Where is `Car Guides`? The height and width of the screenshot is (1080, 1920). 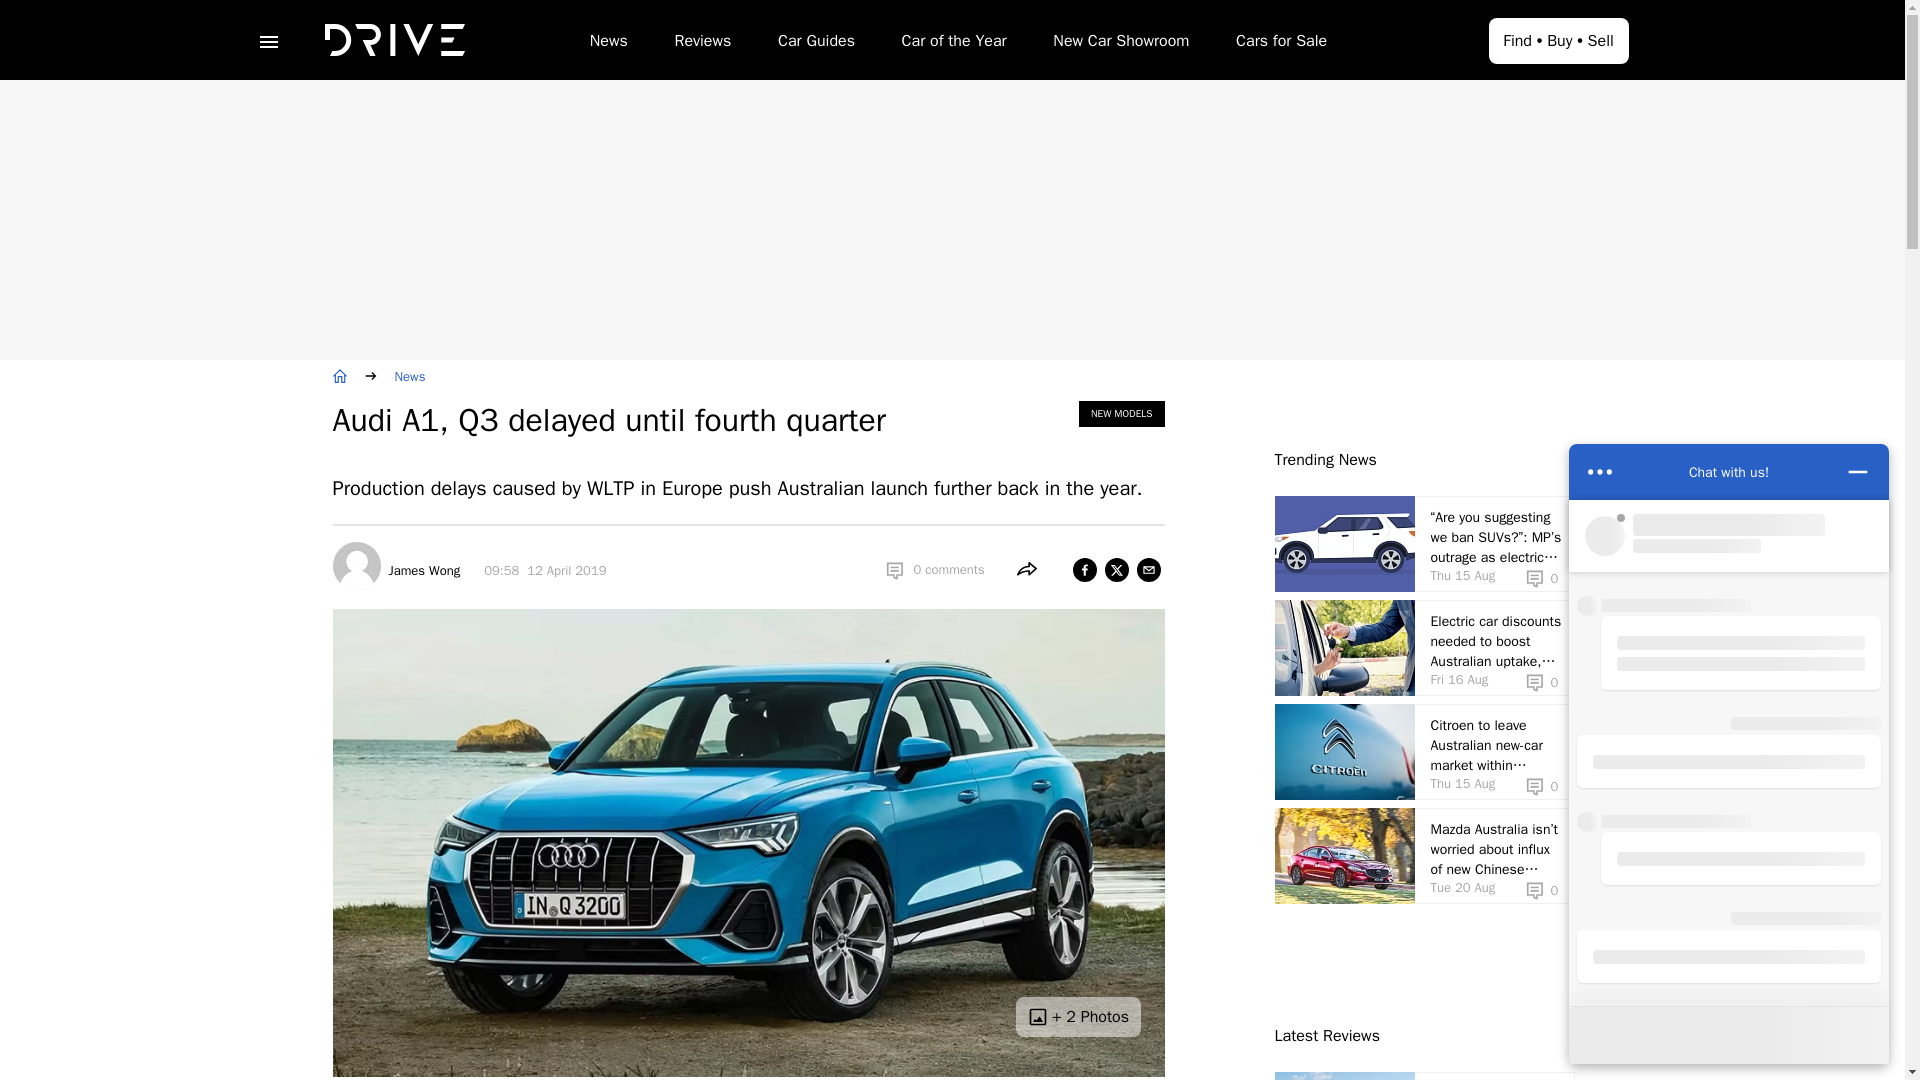 Car Guides is located at coordinates (816, 44).